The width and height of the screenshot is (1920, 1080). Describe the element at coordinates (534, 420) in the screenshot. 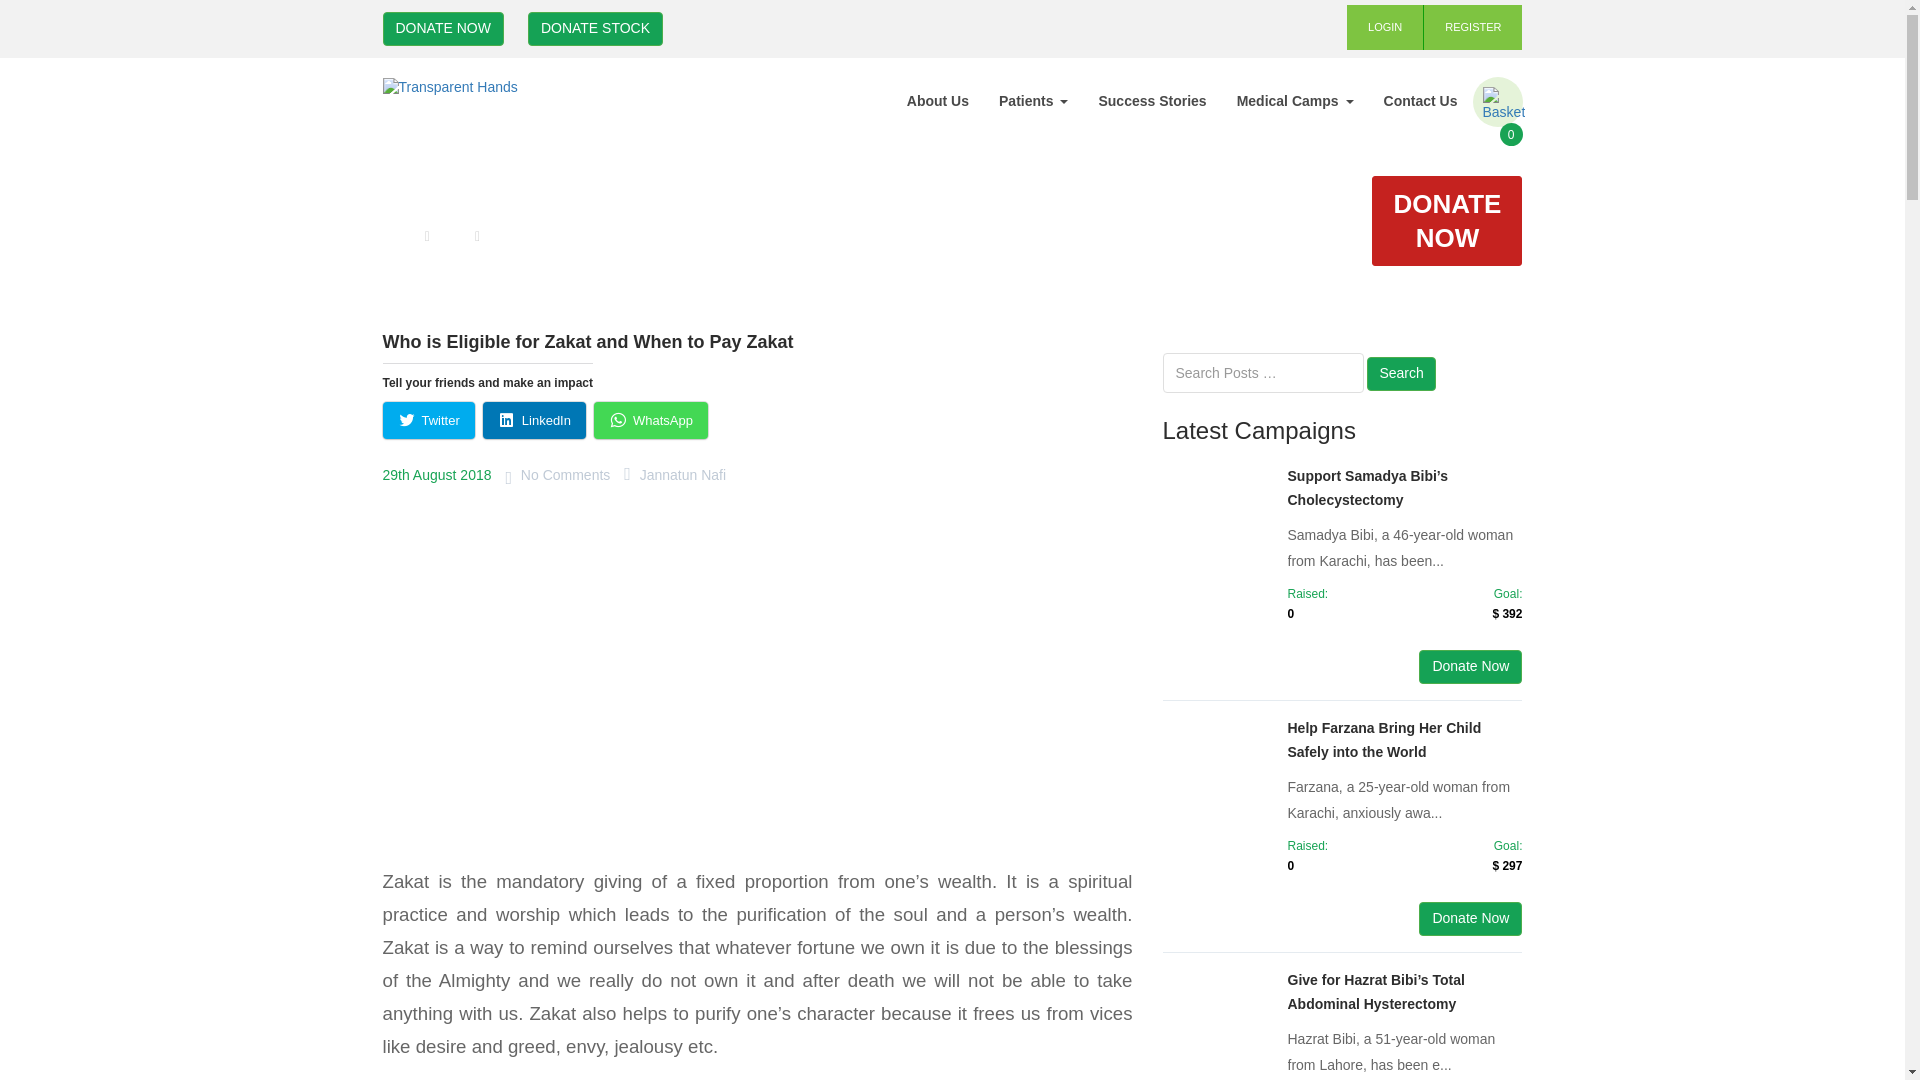

I see `Click to share on LinkedIn` at that location.